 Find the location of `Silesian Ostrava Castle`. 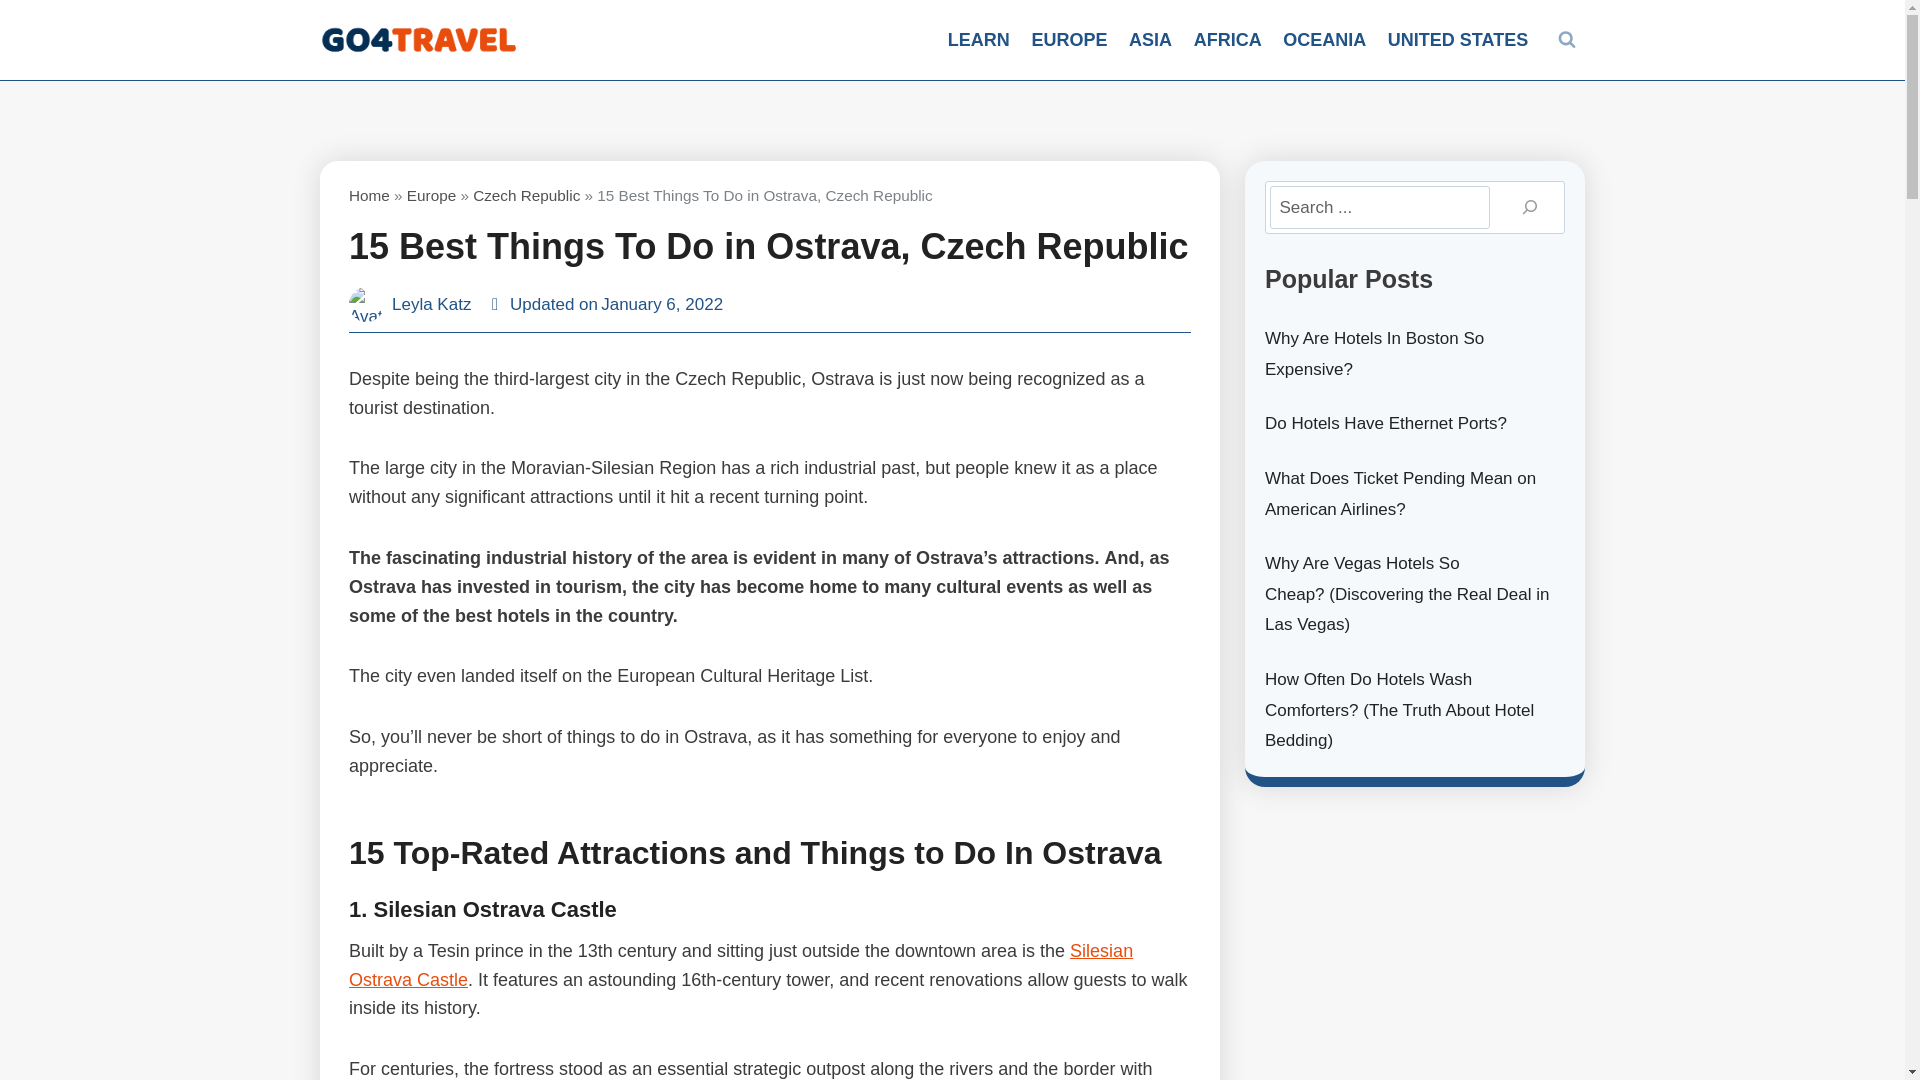

Silesian Ostrava Castle is located at coordinates (740, 965).